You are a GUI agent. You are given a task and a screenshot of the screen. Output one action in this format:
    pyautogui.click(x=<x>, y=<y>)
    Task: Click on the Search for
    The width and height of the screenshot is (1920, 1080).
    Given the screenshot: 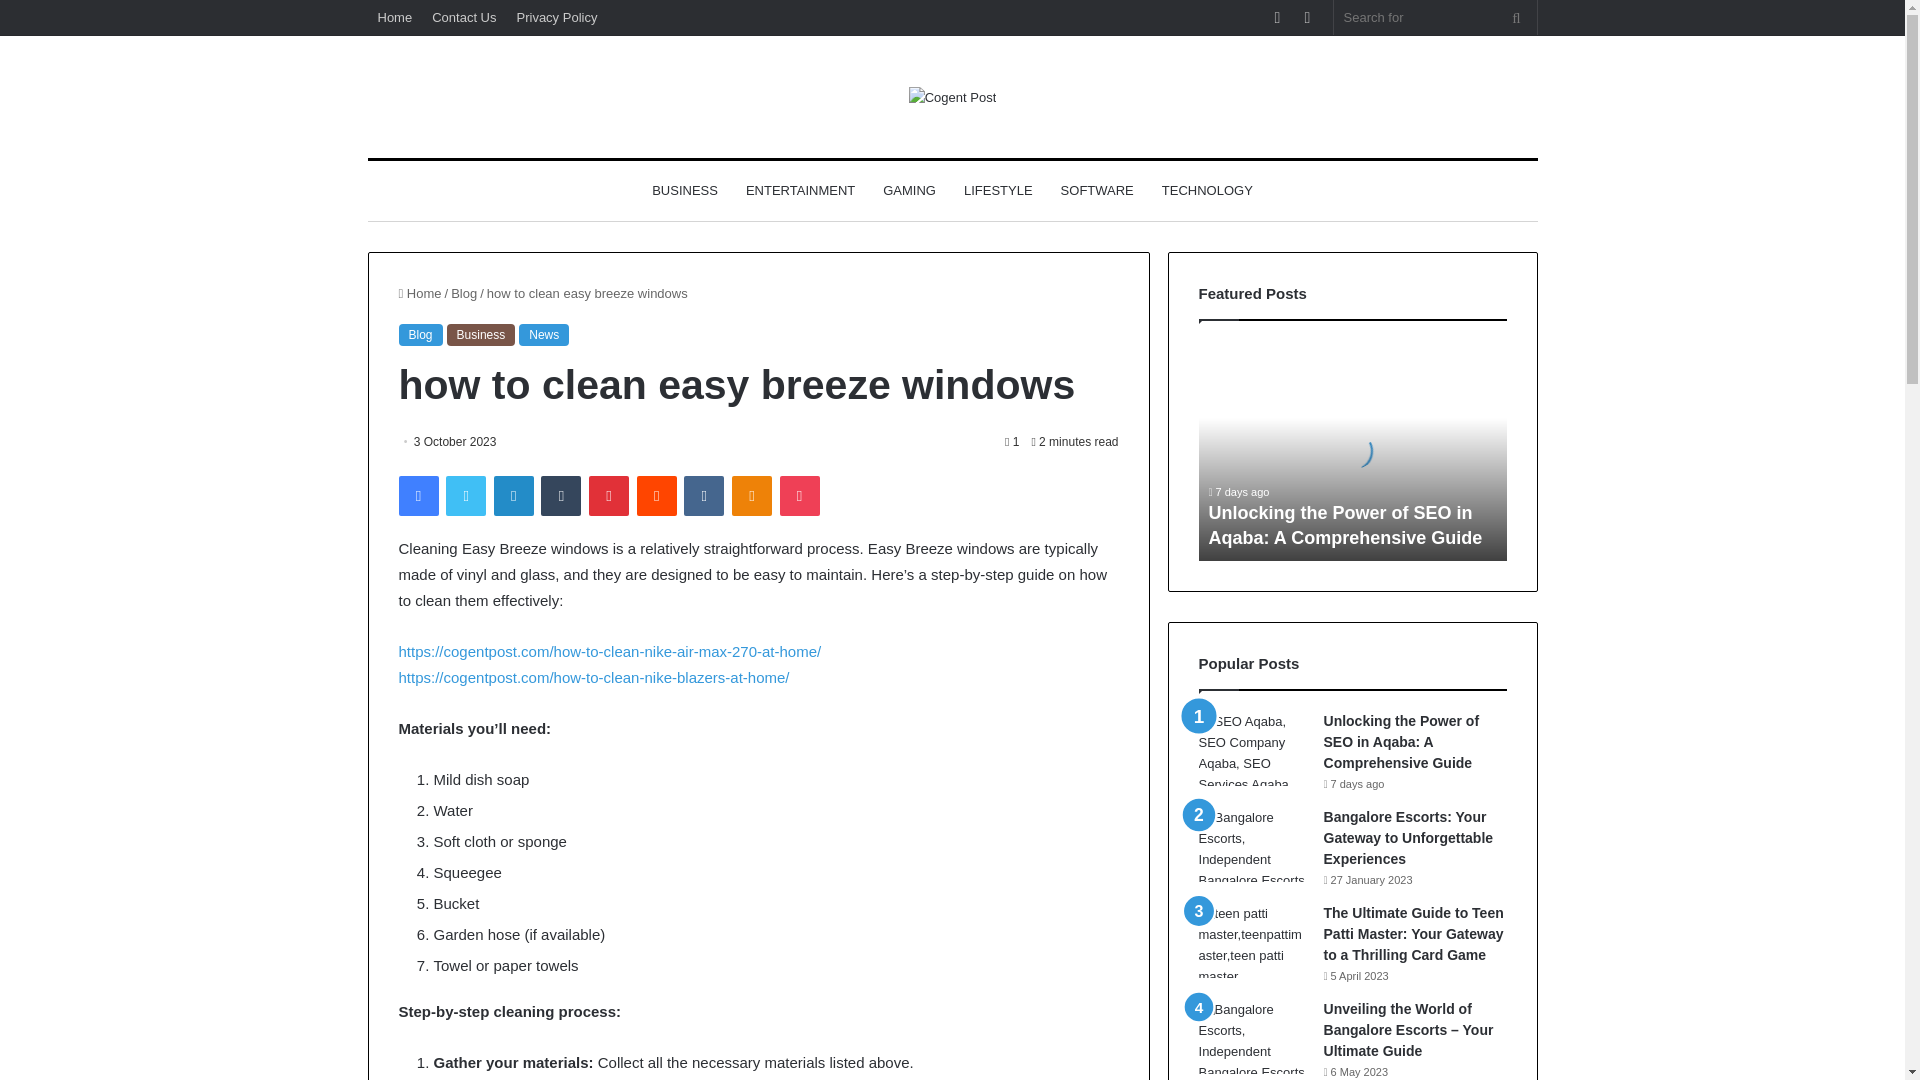 What is the action you would take?
    pyautogui.click(x=1436, y=17)
    